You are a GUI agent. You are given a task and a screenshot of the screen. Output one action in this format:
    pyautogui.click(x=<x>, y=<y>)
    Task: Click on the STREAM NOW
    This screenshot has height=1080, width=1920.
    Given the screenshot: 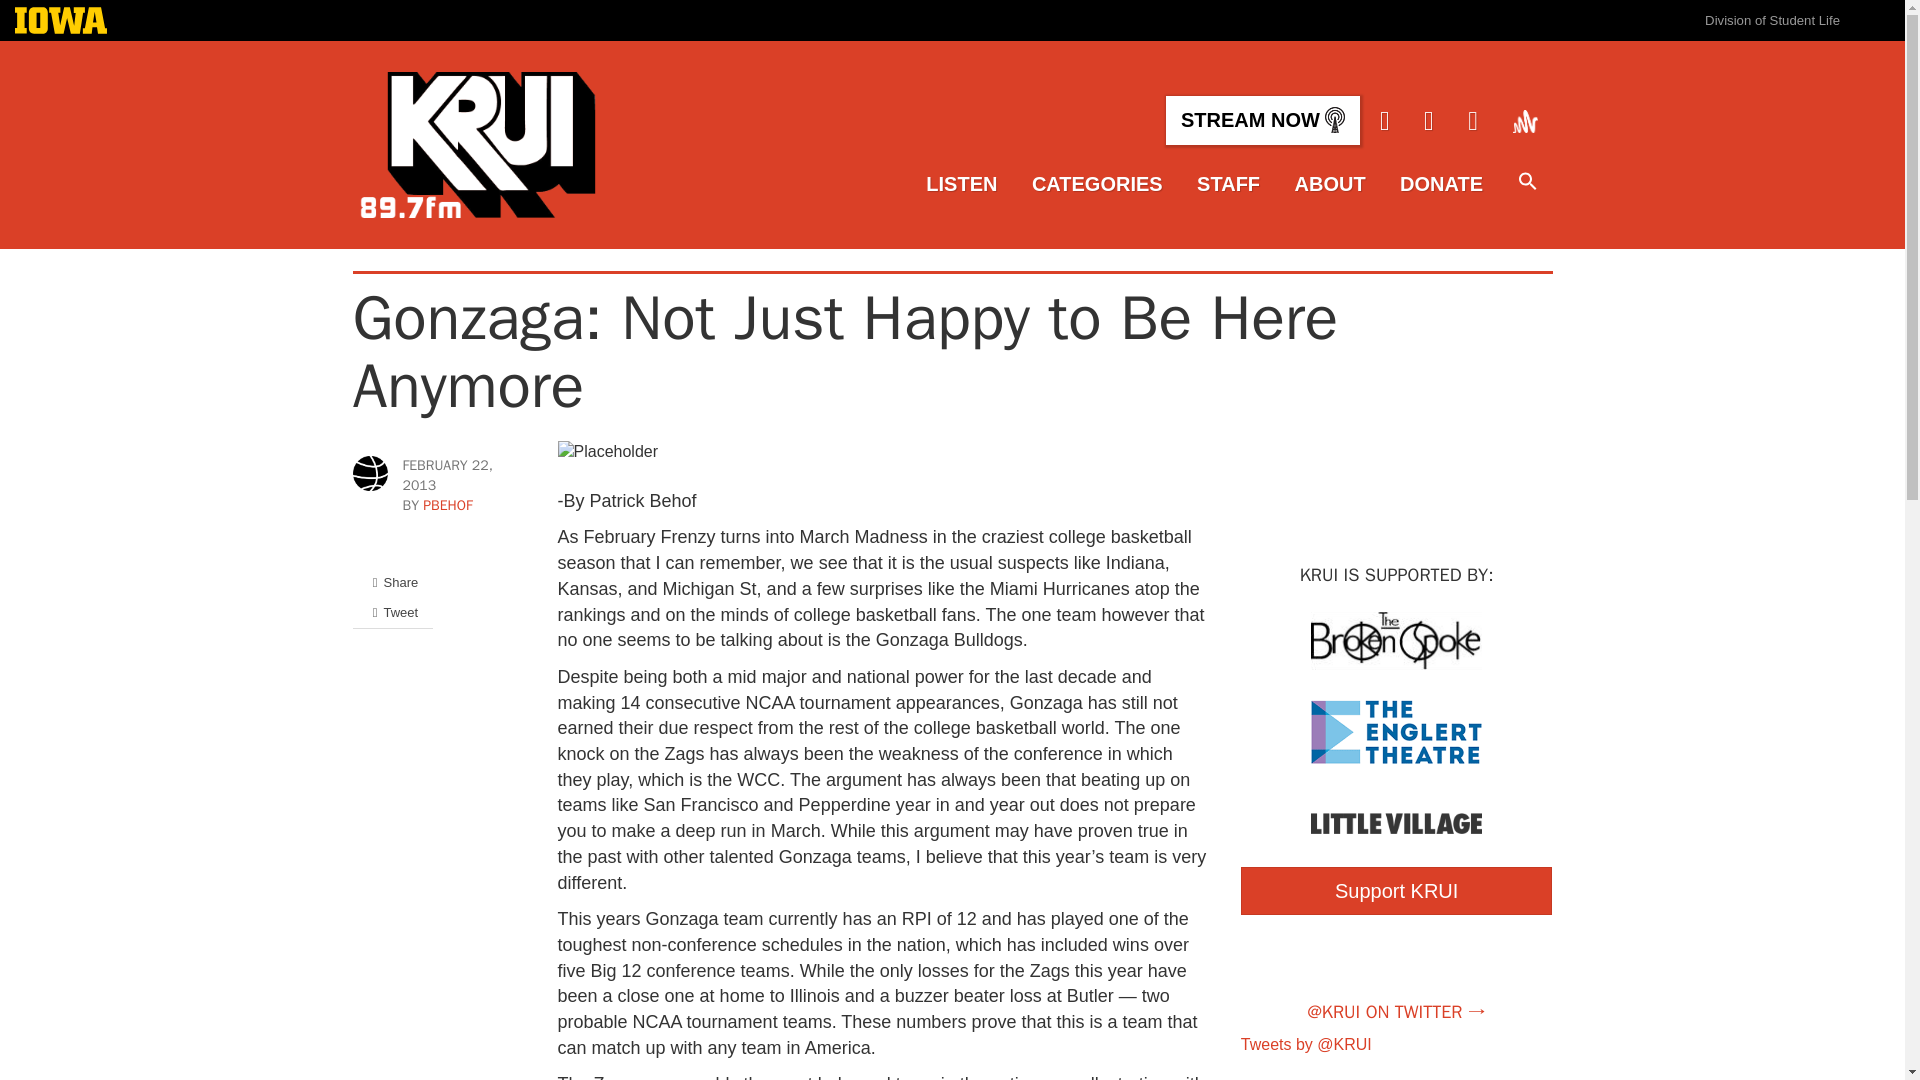 What is the action you would take?
    pyautogui.click(x=1262, y=120)
    